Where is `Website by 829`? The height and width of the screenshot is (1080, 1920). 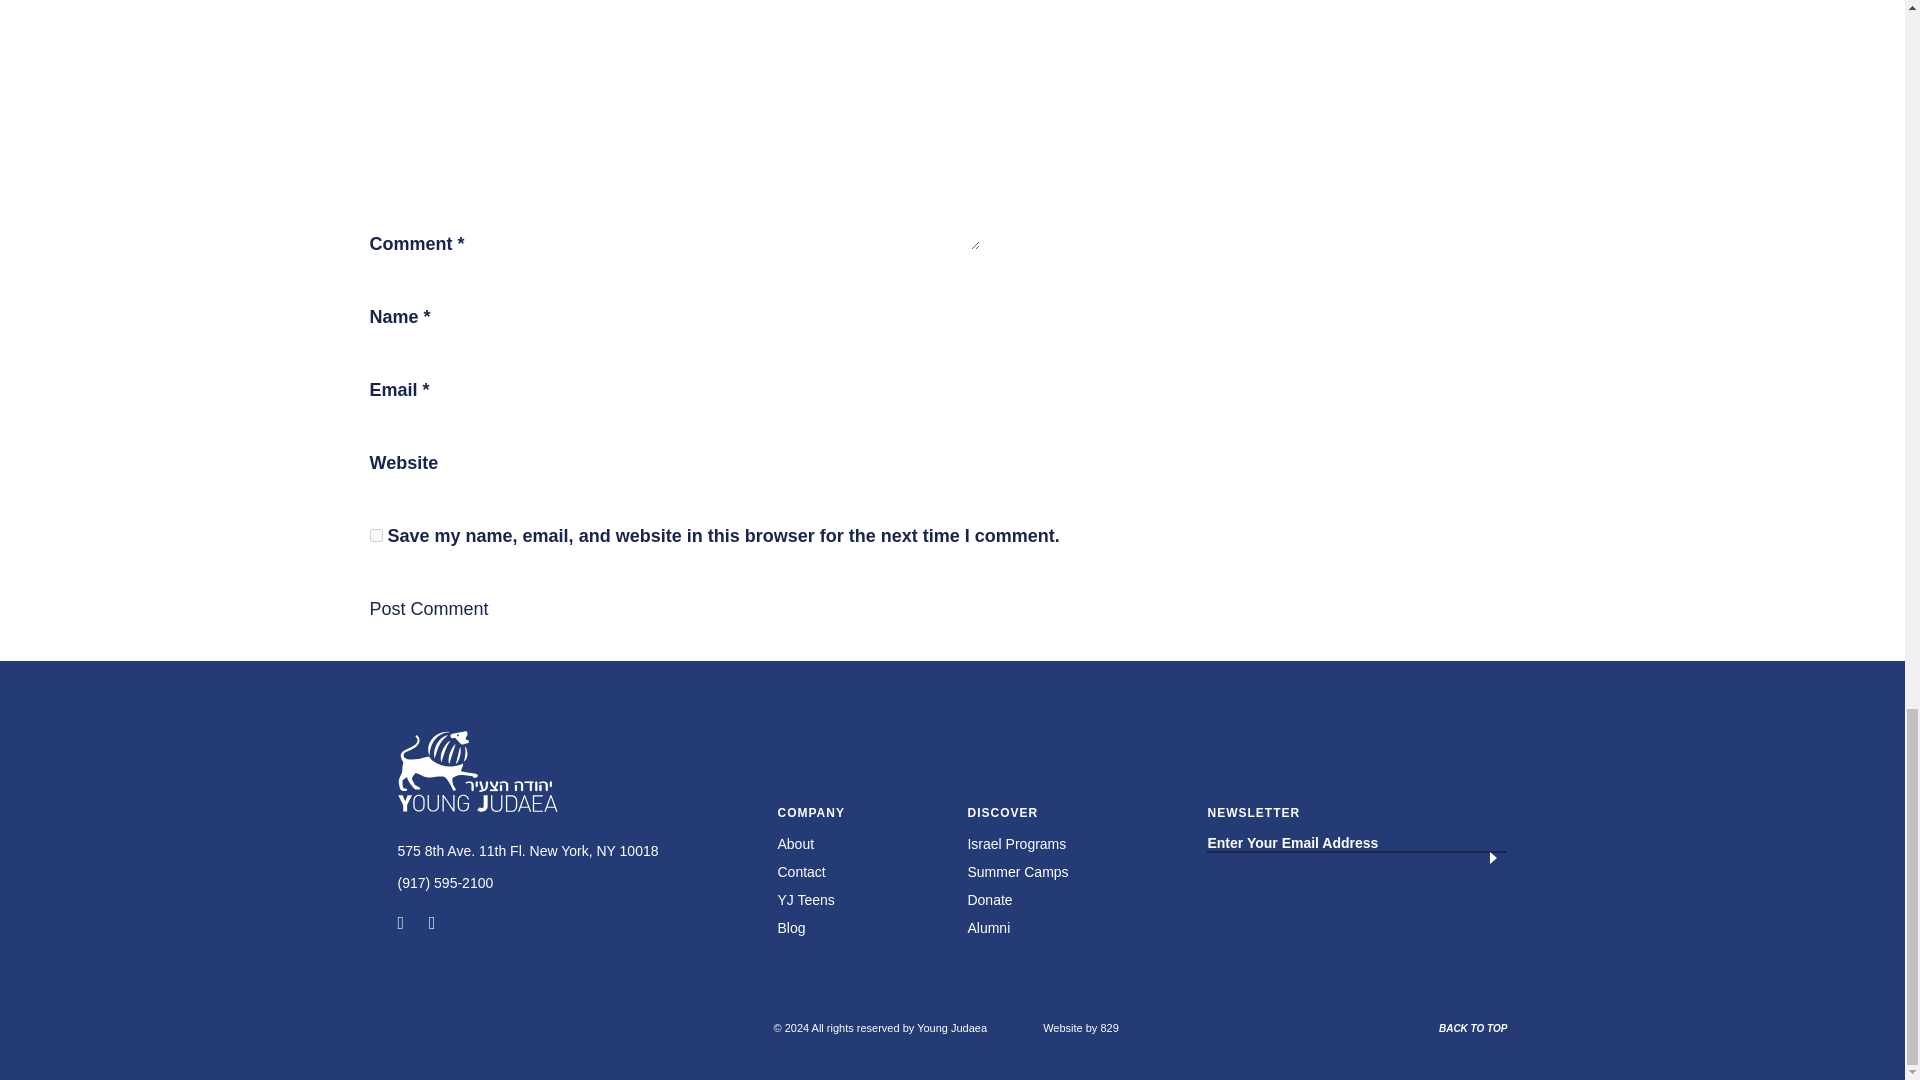
Website by 829 is located at coordinates (1080, 1027).